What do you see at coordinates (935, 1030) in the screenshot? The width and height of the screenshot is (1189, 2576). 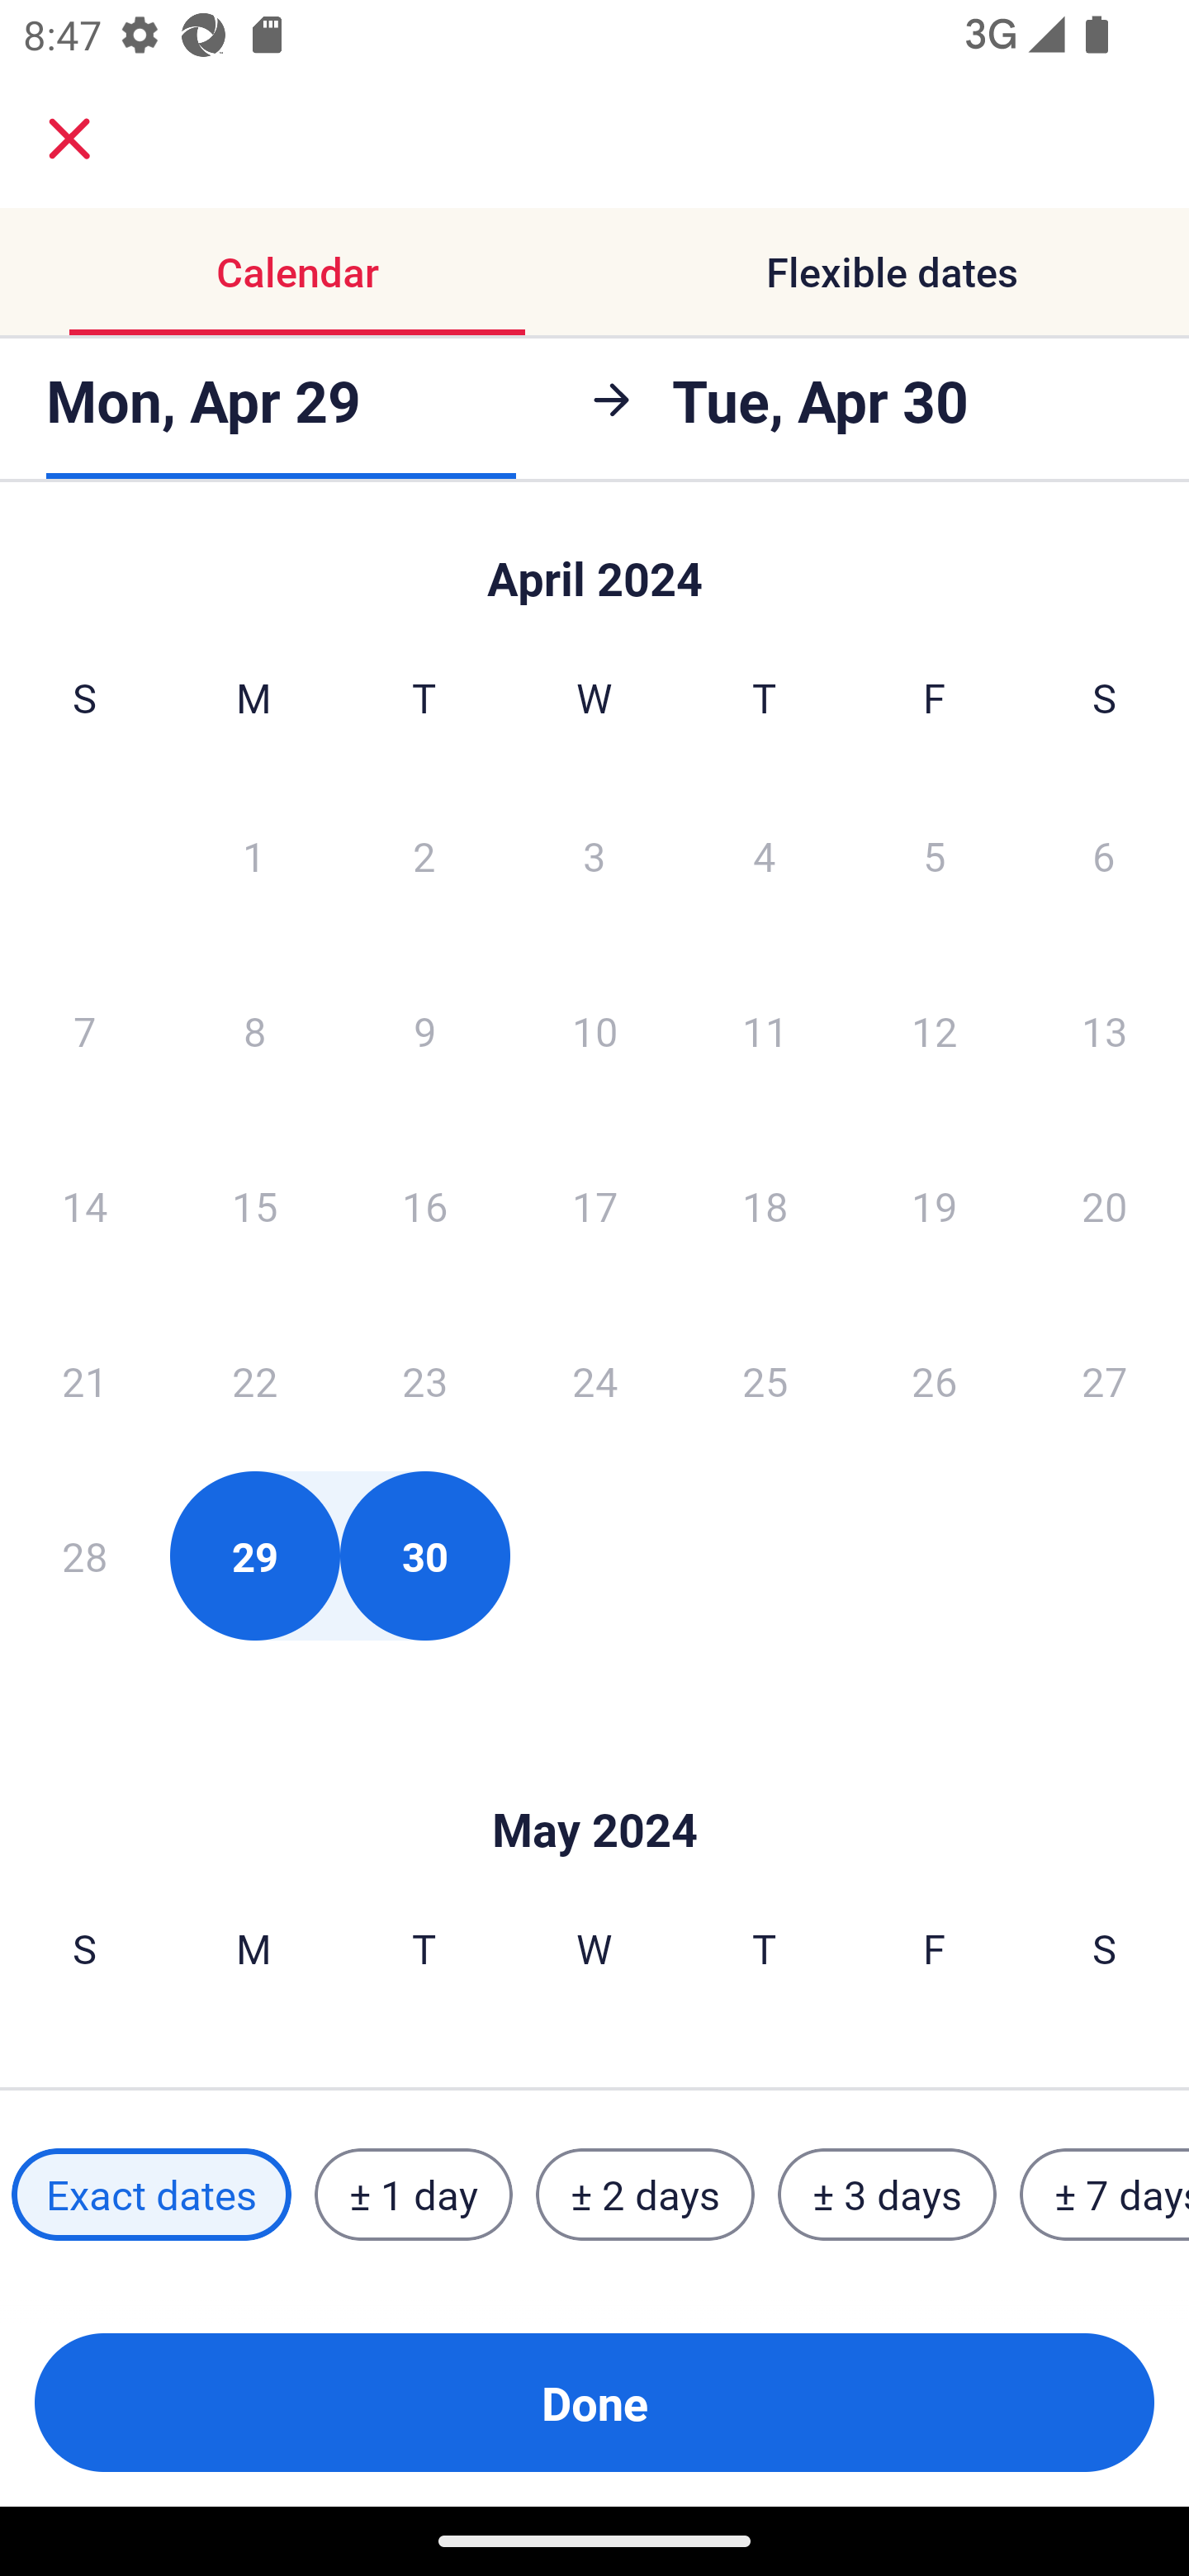 I see `12 Friday, April 12, 2024` at bounding box center [935, 1030].